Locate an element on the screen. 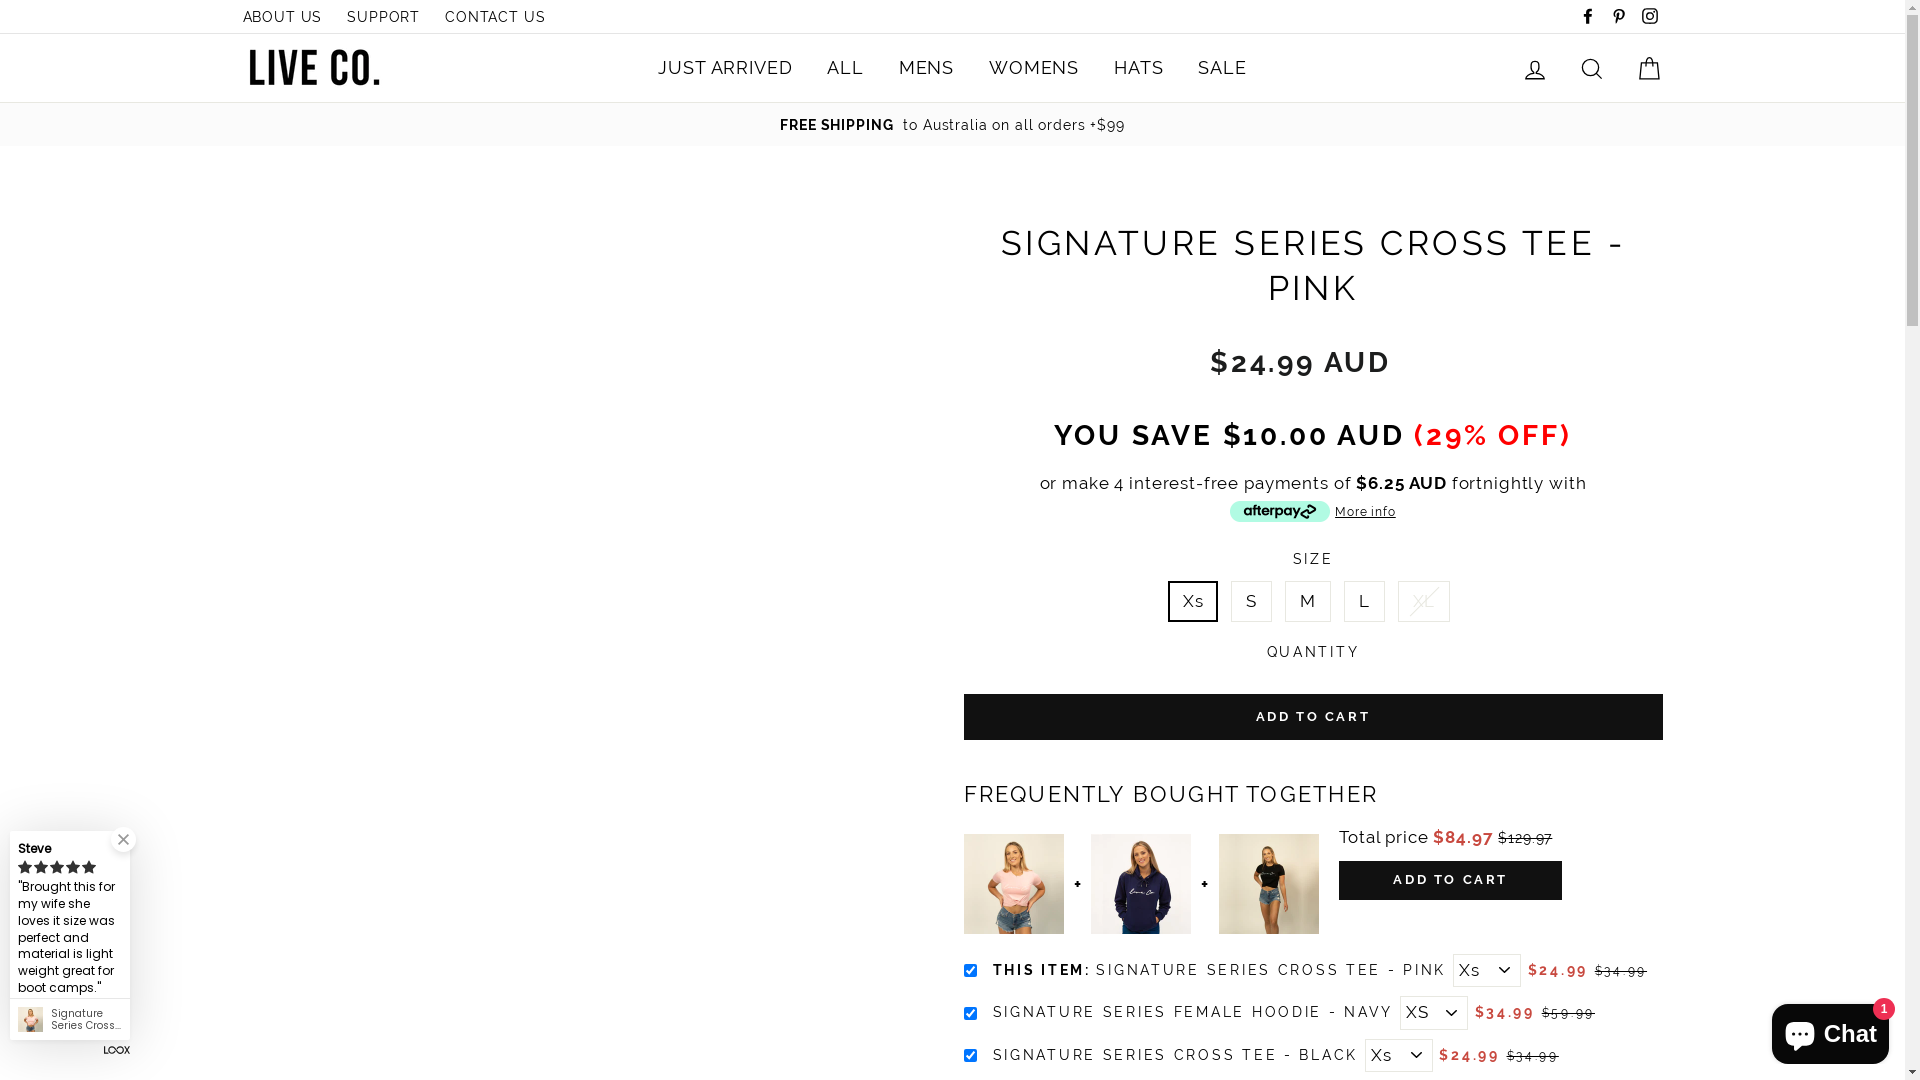 The image size is (1920, 1080). Cart is located at coordinates (1648, 68).